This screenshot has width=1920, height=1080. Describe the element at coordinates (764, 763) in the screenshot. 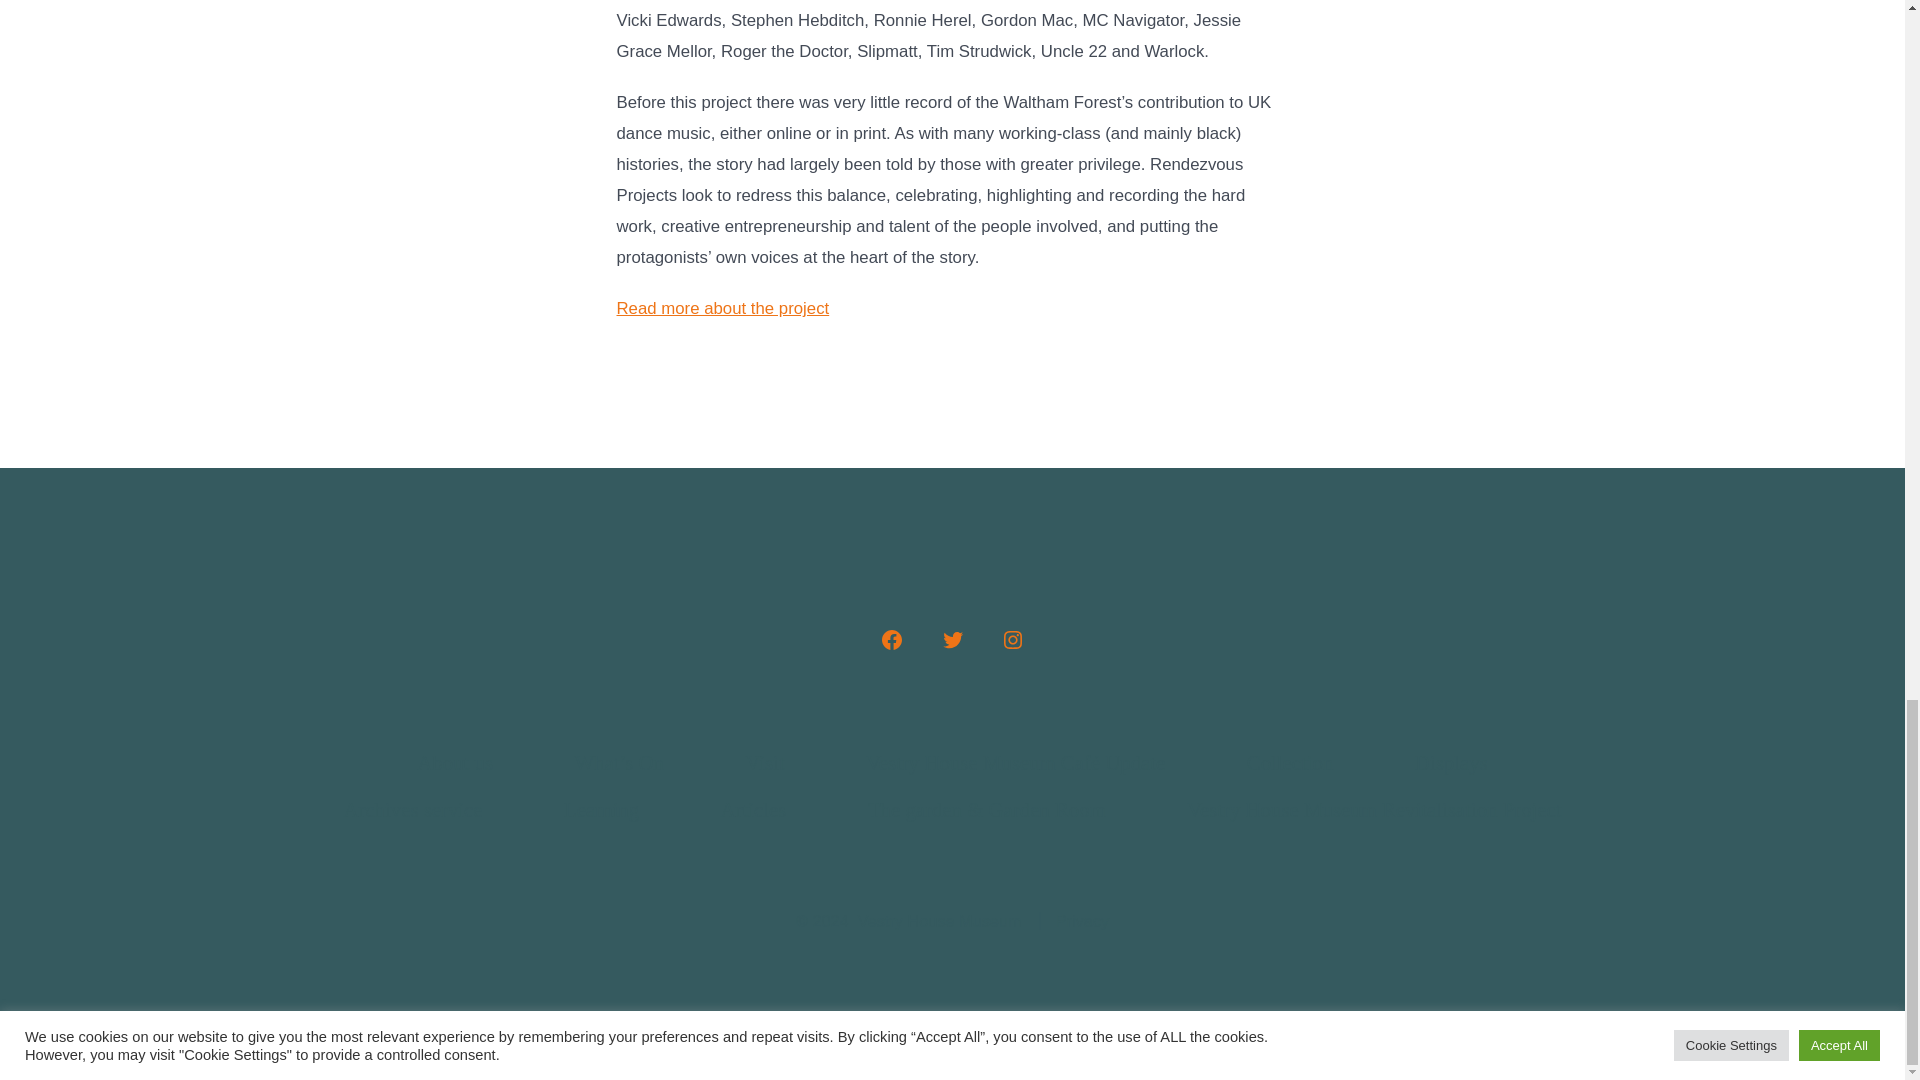

I see `Visit` at that location.